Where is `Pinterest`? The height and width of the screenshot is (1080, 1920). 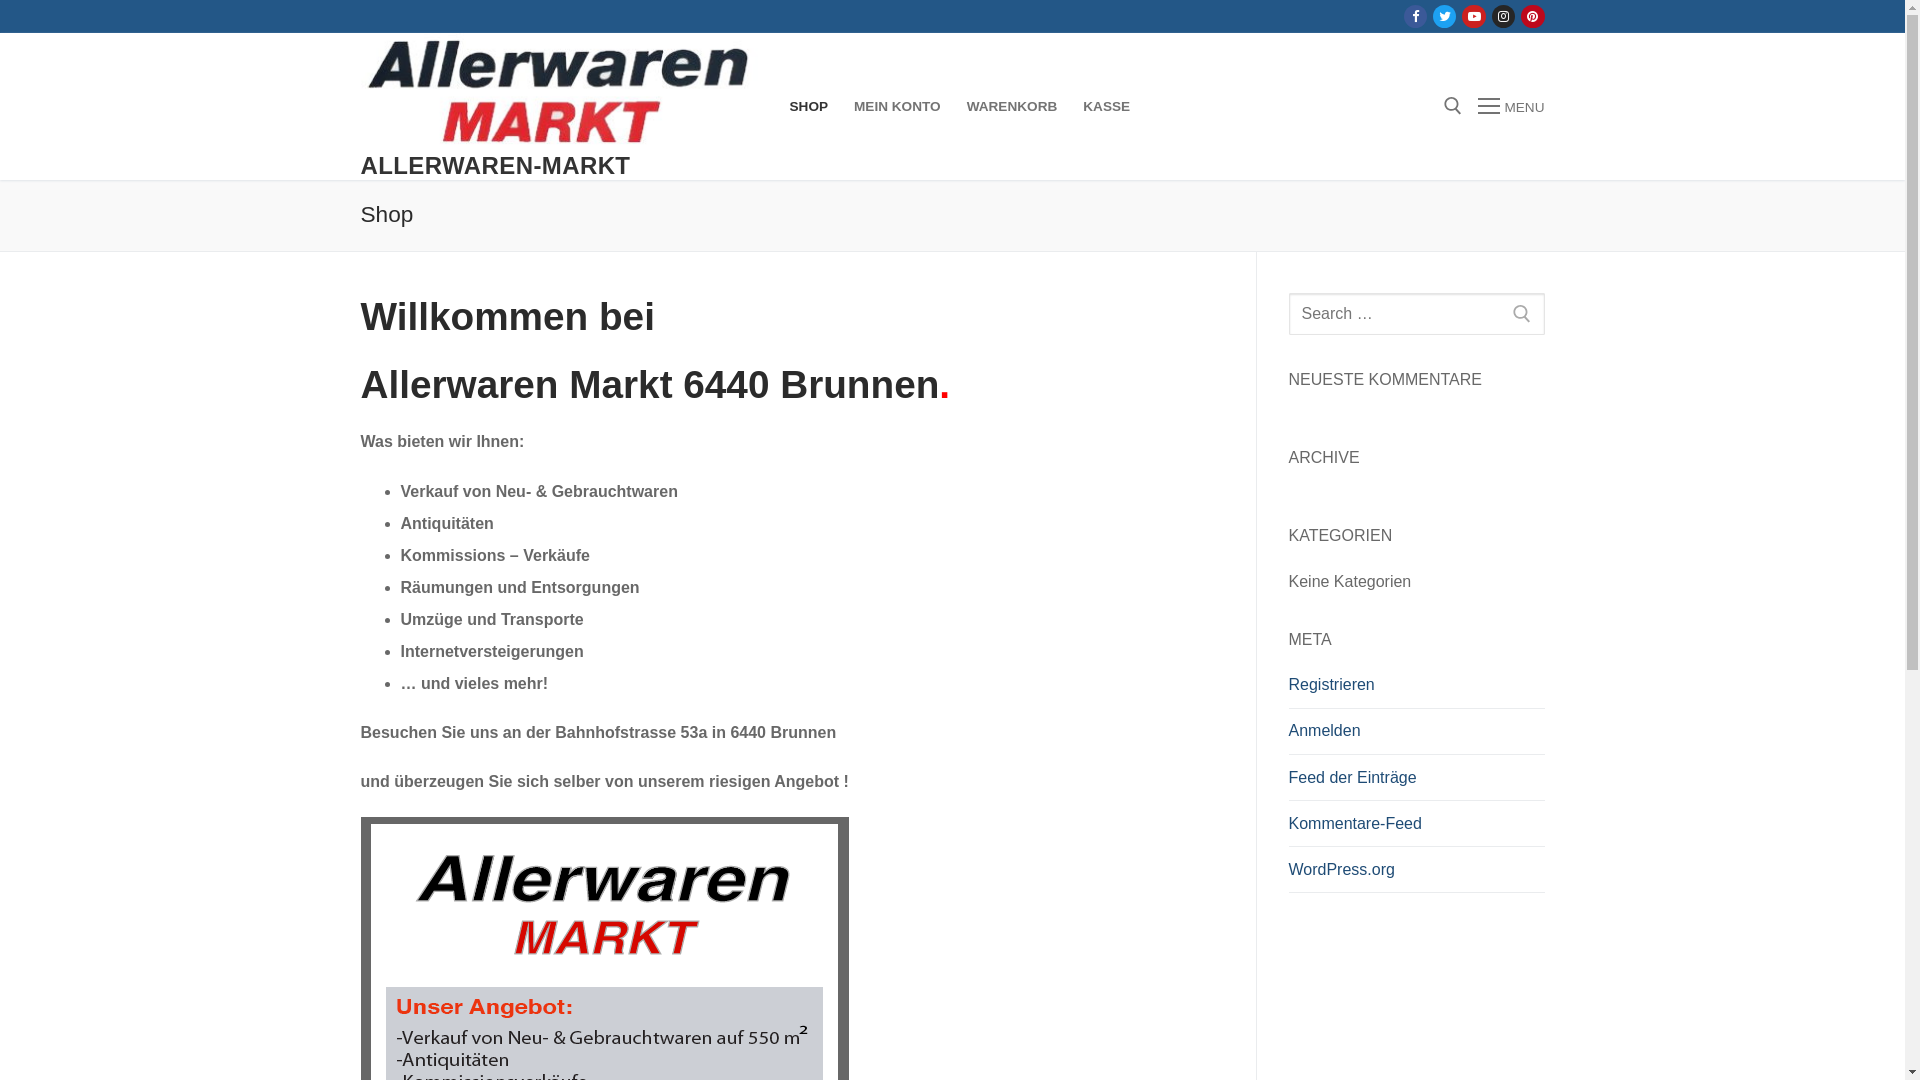 Pinterest is located at coordinates (1532, 16).